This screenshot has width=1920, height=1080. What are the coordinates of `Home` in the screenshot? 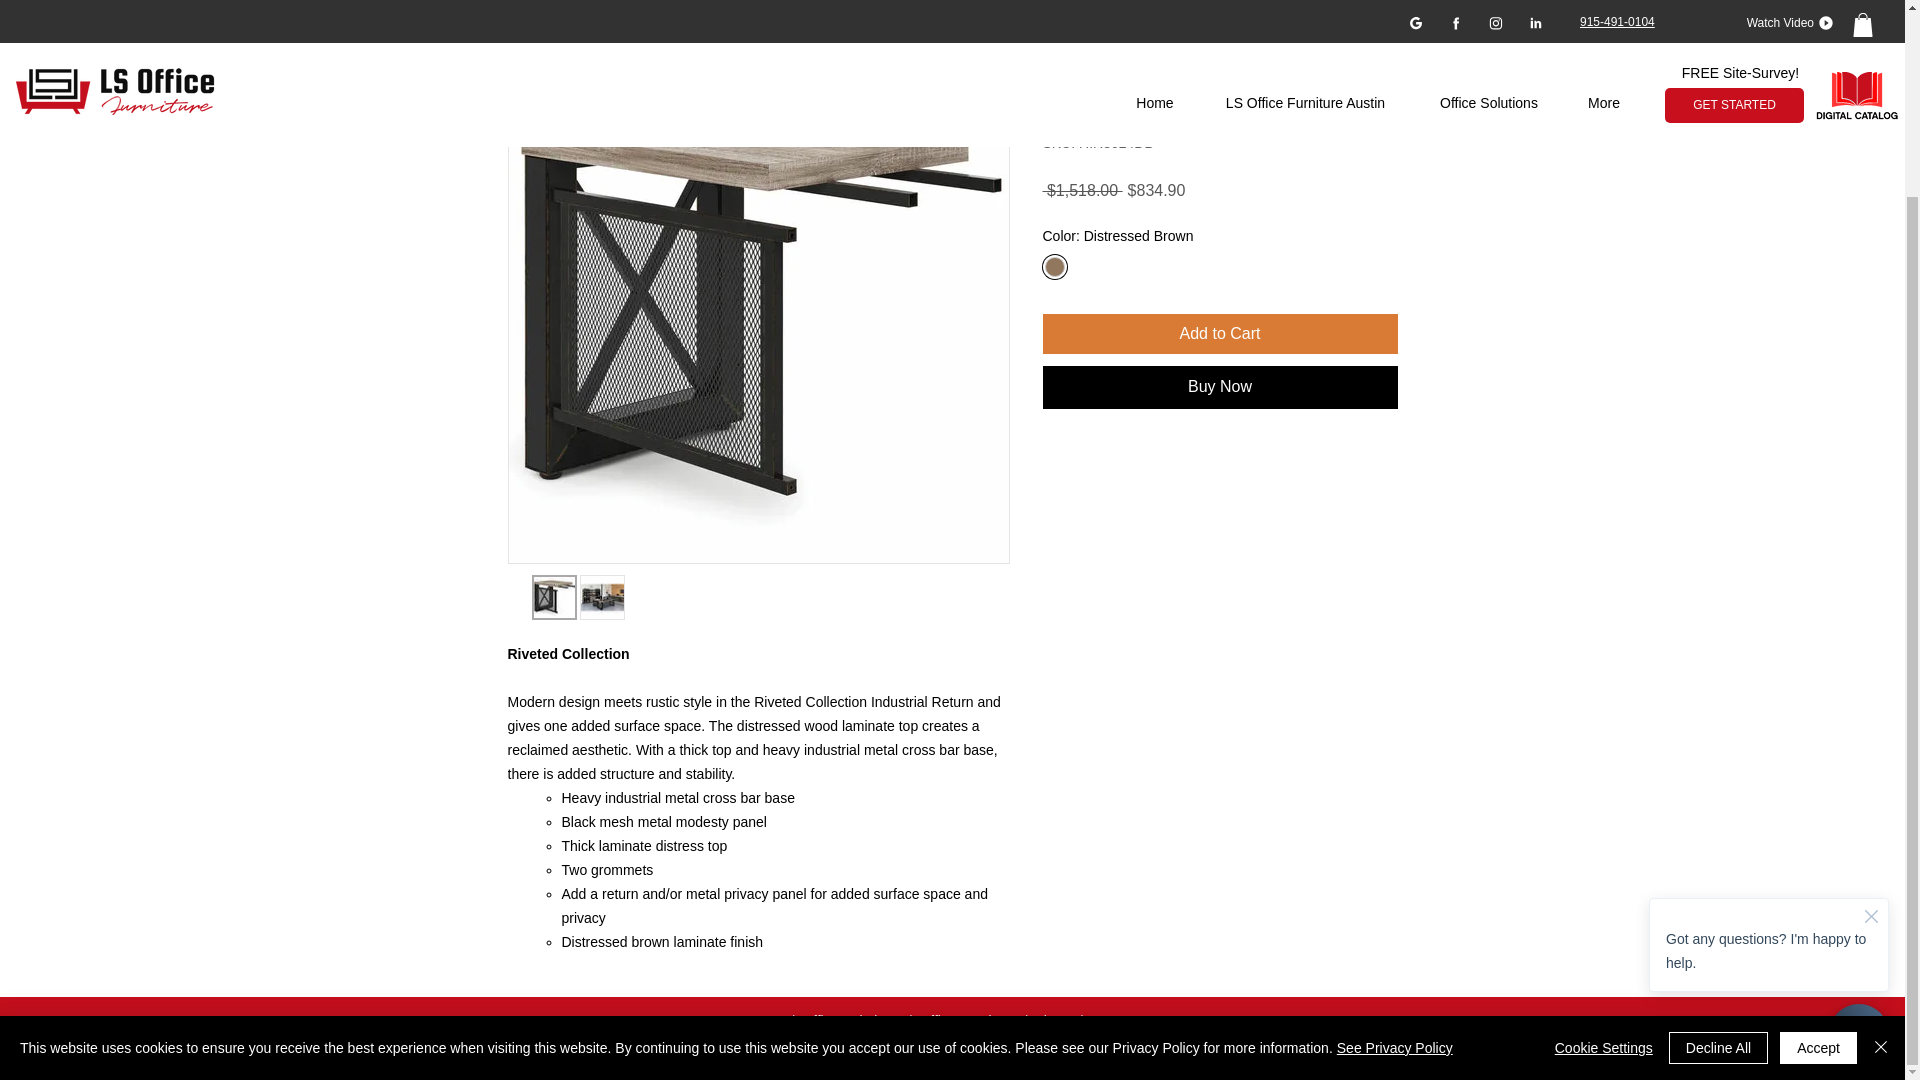 It's located at (762, 1021).